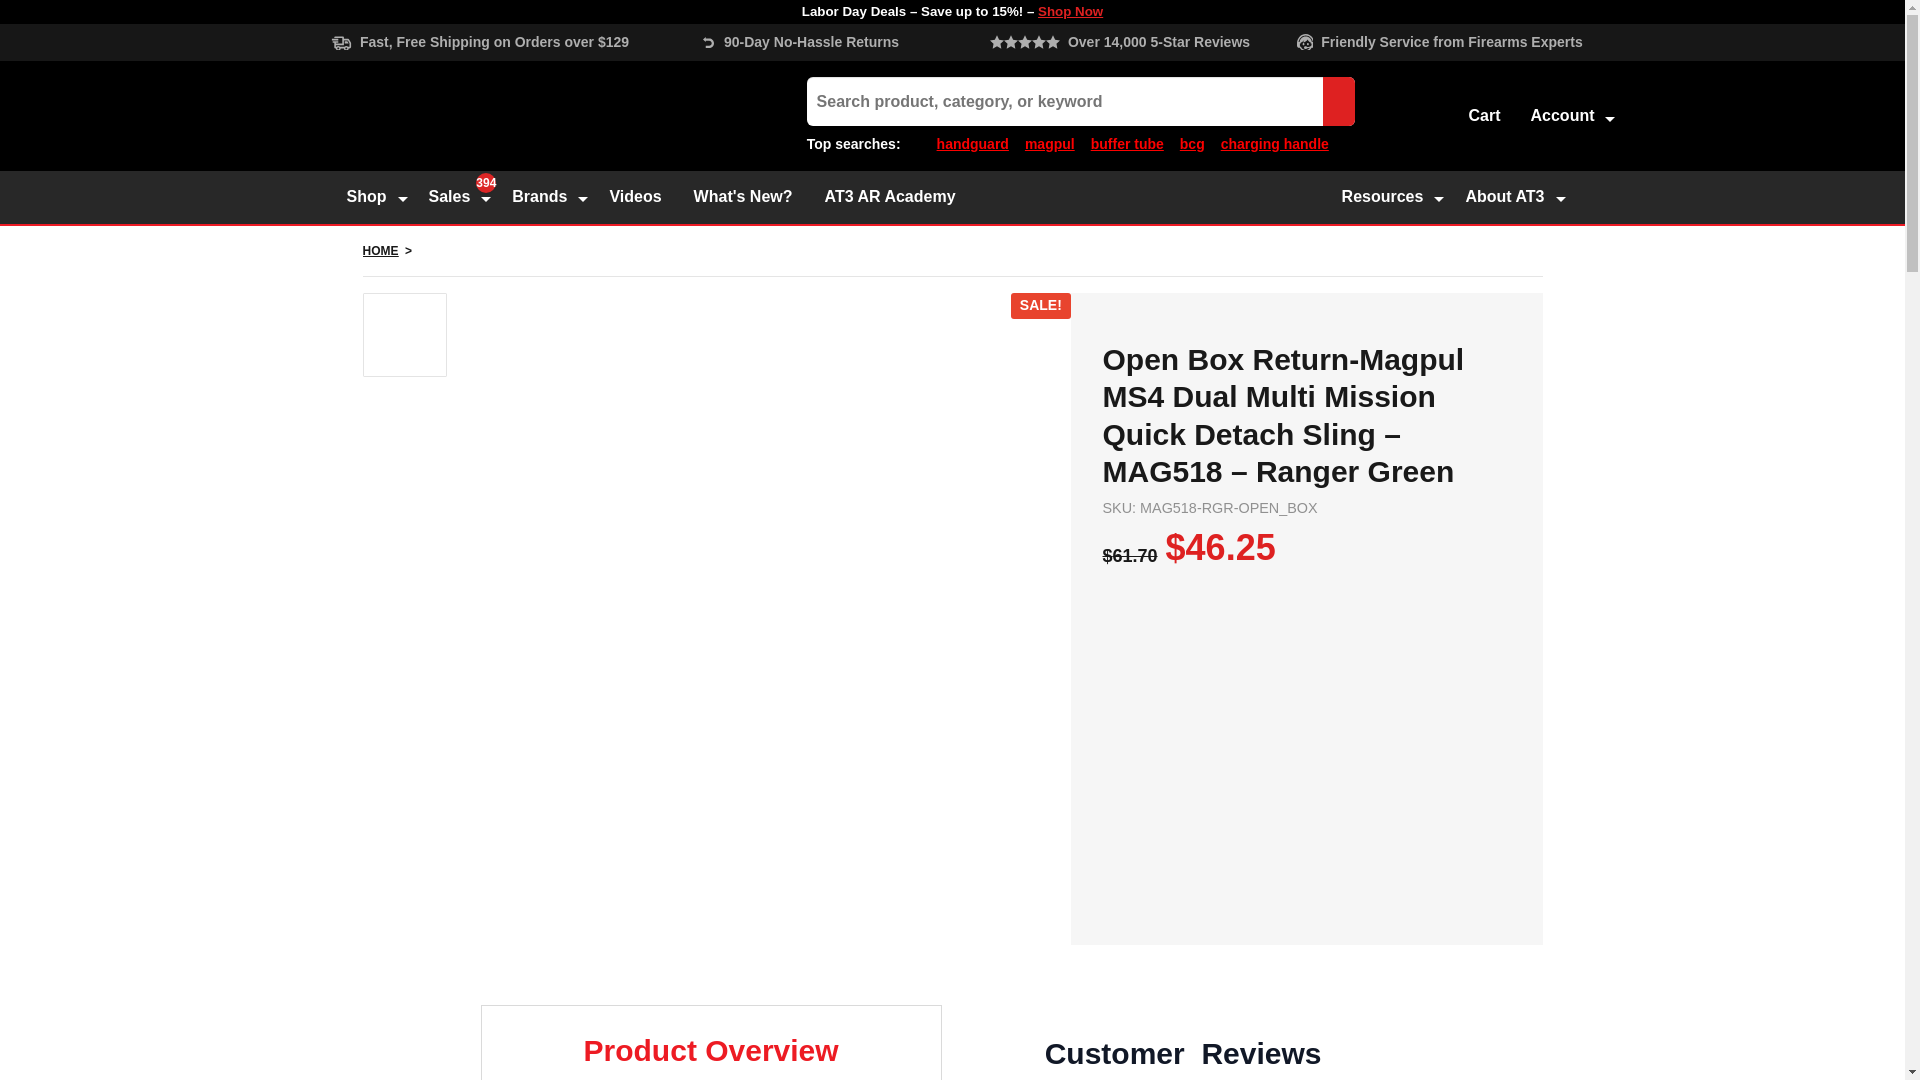  I want to click on charging handle, so click(1274, 144).